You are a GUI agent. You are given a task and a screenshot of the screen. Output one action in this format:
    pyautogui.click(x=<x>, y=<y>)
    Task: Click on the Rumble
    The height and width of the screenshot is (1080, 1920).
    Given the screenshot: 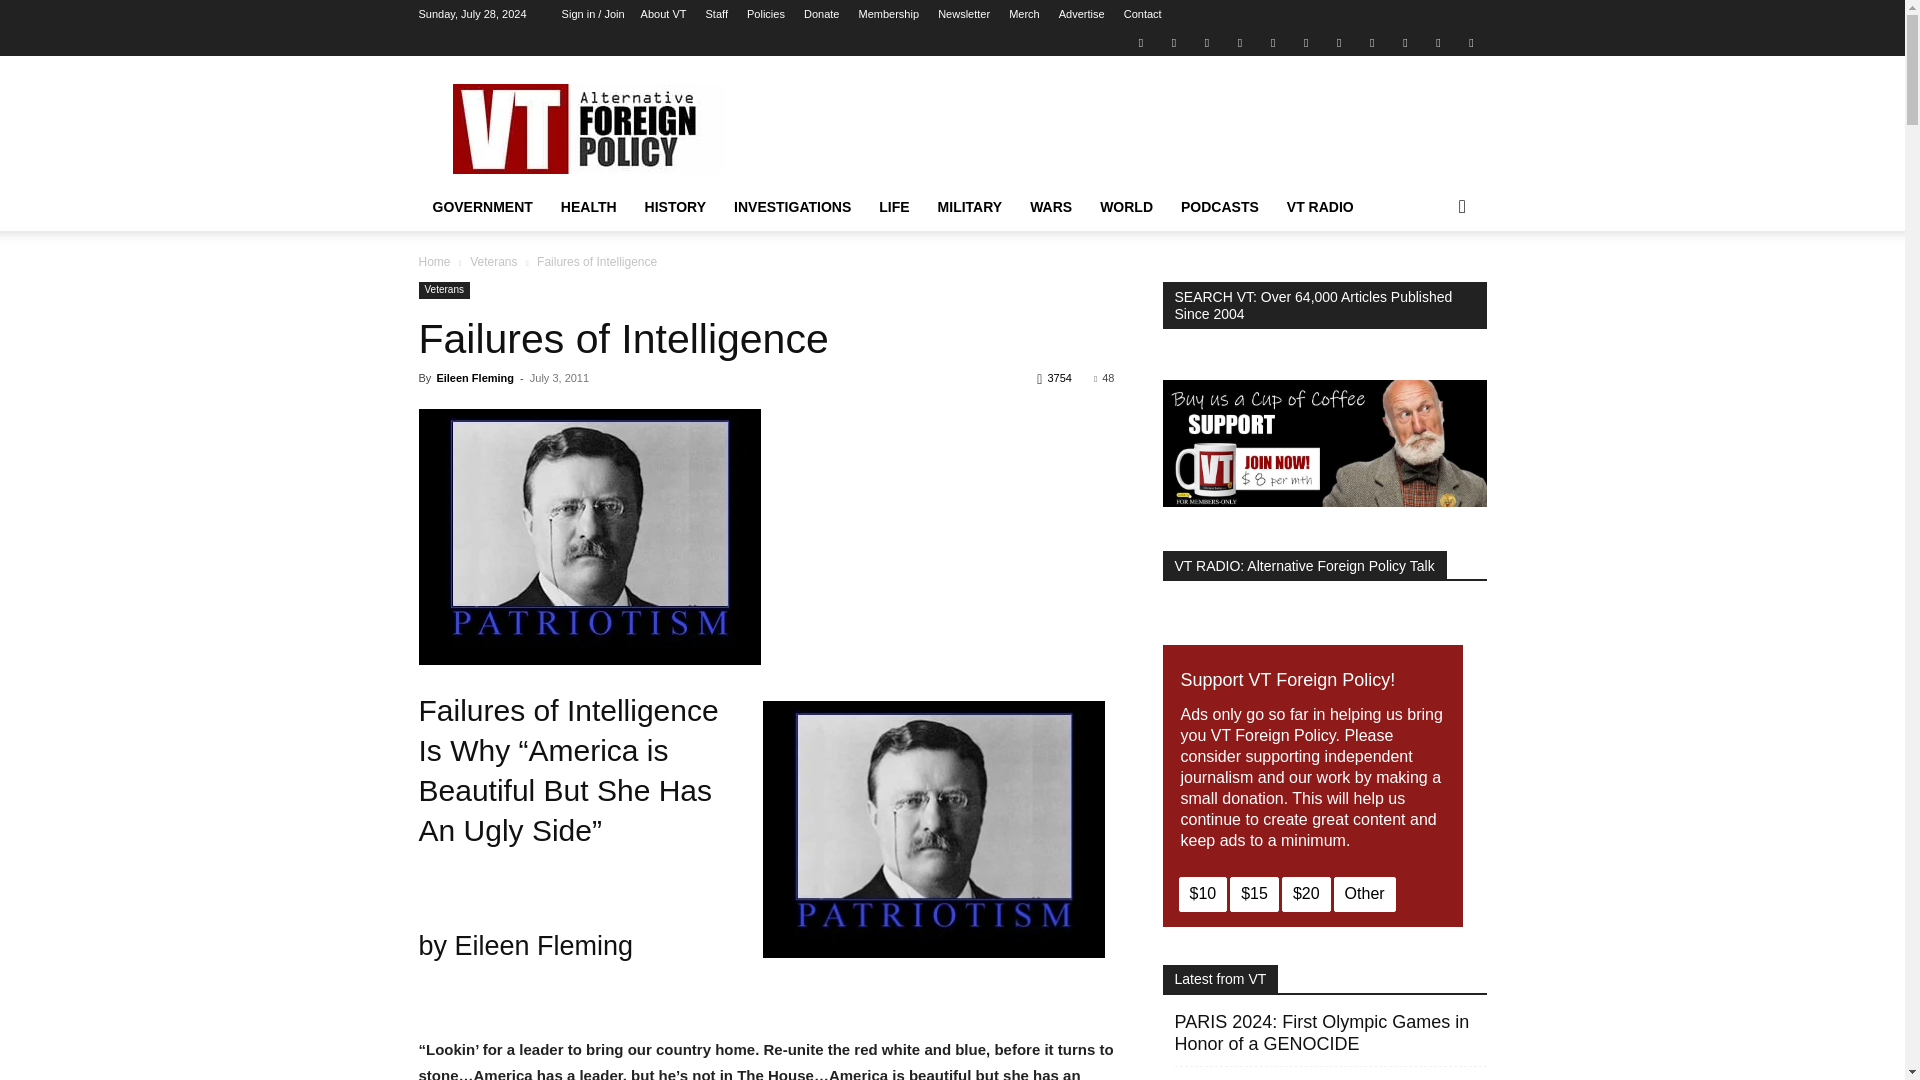 What is the action you would take?
    pyautogui.click(x=1272, y=42)
    